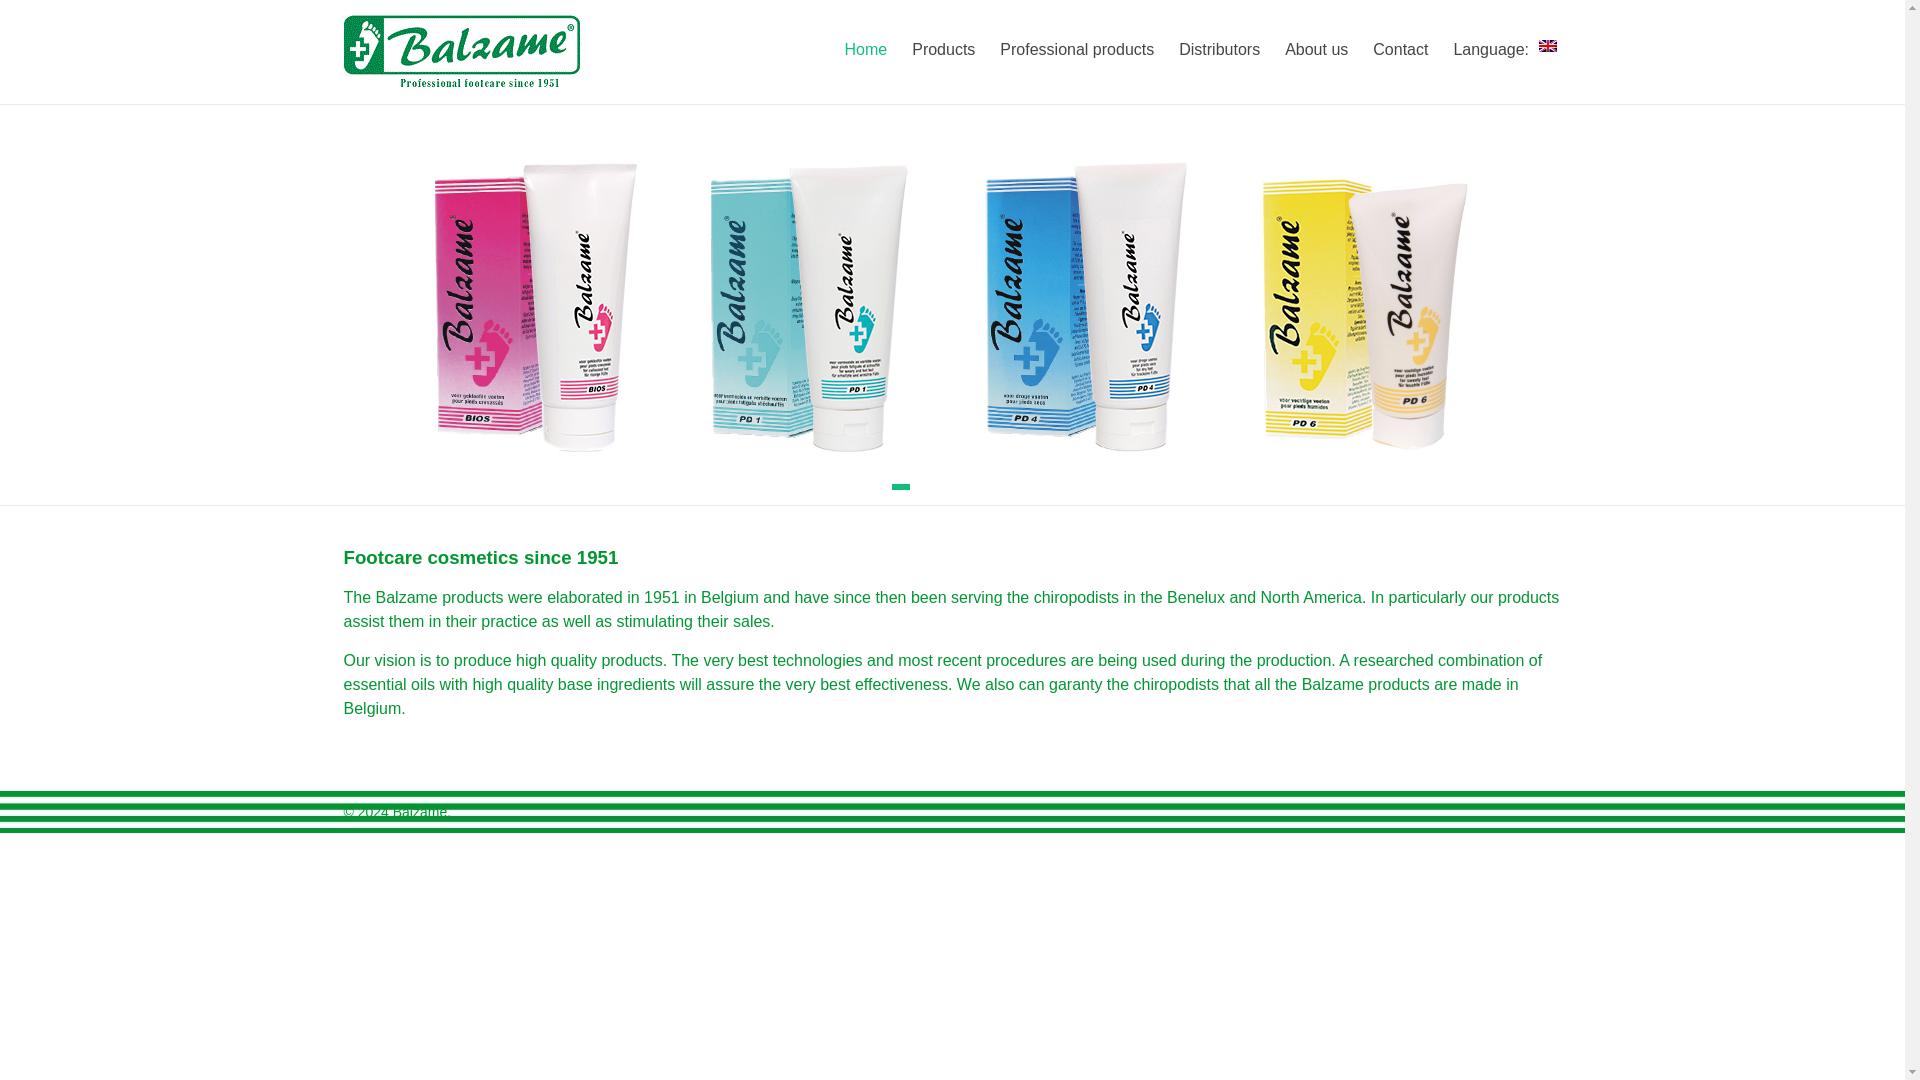 This screenshot has height=1080, width=1920. What do you see at coordinates (1218, 49) in the screenshot?
I see `Distributors` at bounding box center [1218, 49].